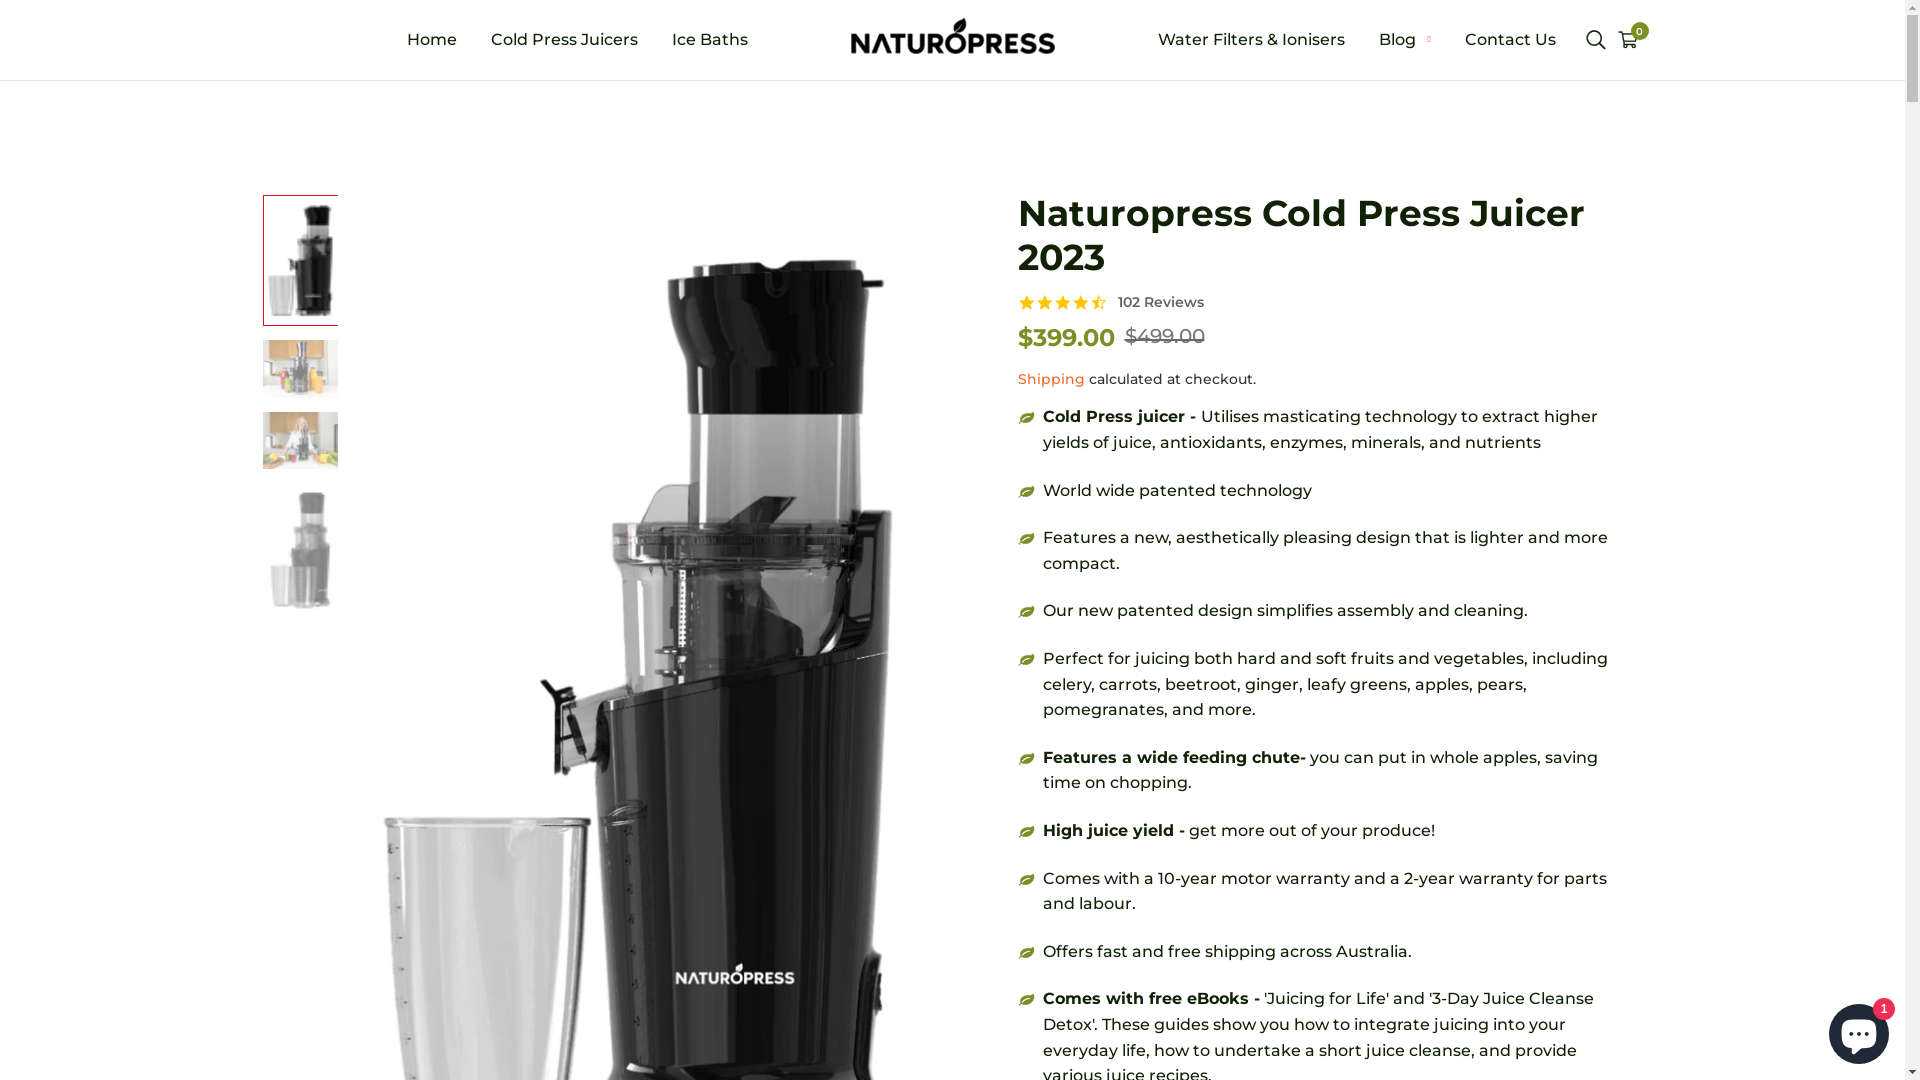 The width and height of the screenshot is (1920, 1080). Describe the element at coordinates (300, 550) in the screenshot. I see `cold press juicer gloss black` at that location.